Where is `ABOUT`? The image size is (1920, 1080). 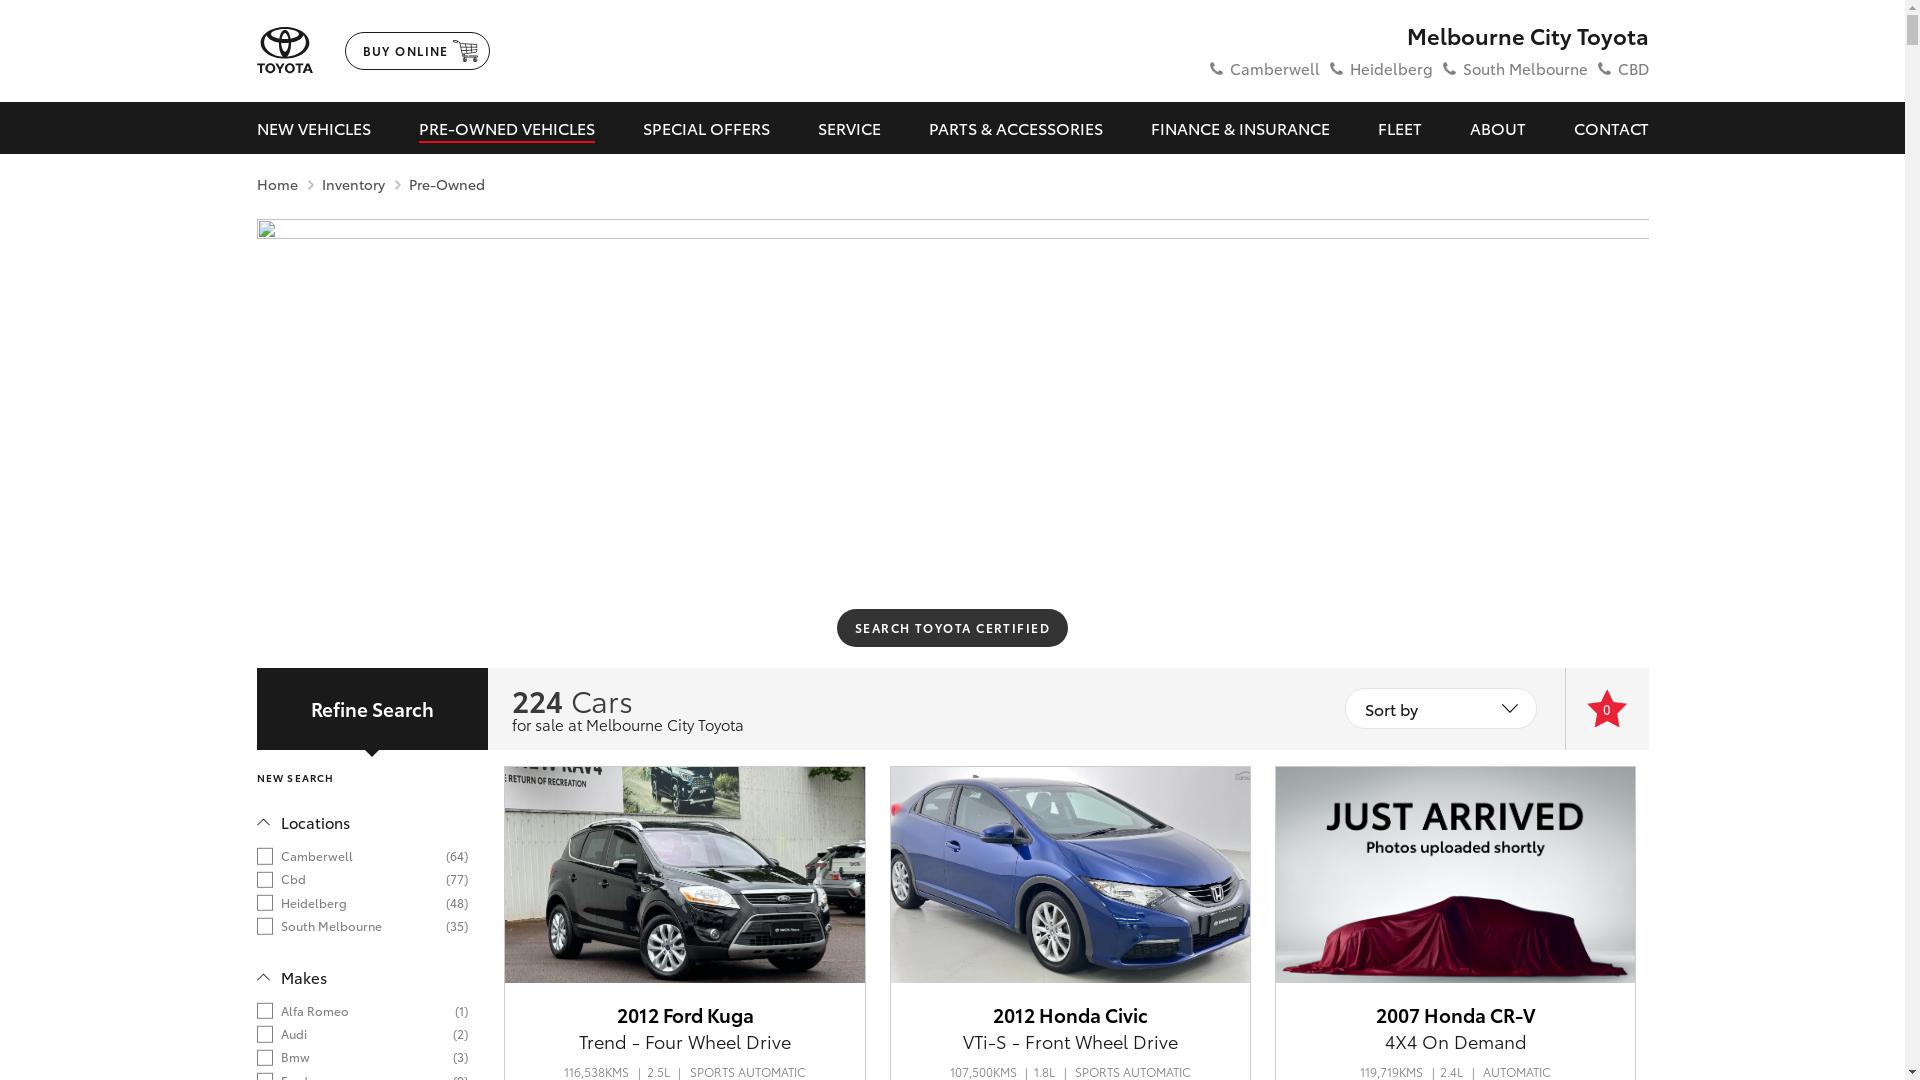 ABOUT is located at coordinates (1498, 128).